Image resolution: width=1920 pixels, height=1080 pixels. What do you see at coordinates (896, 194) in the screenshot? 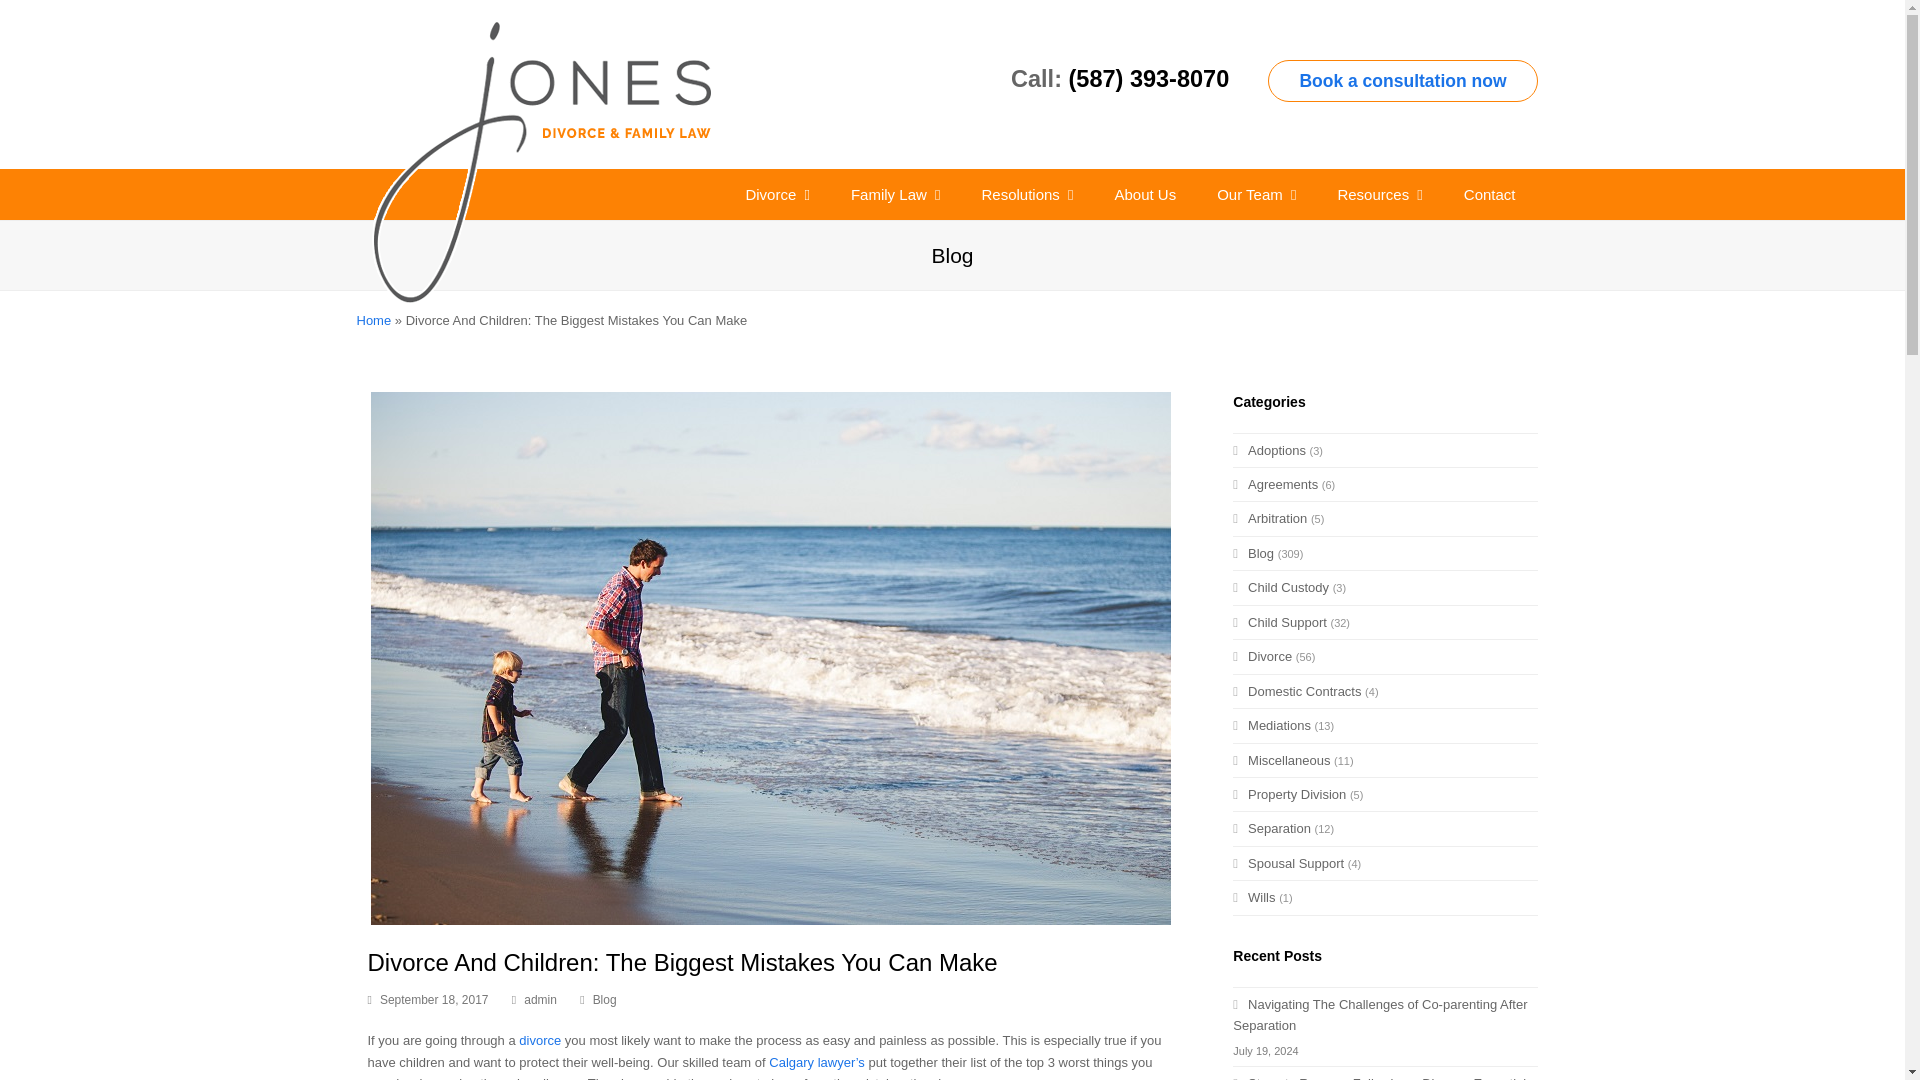
I see `Family Law` at bounding box center [896, 194].